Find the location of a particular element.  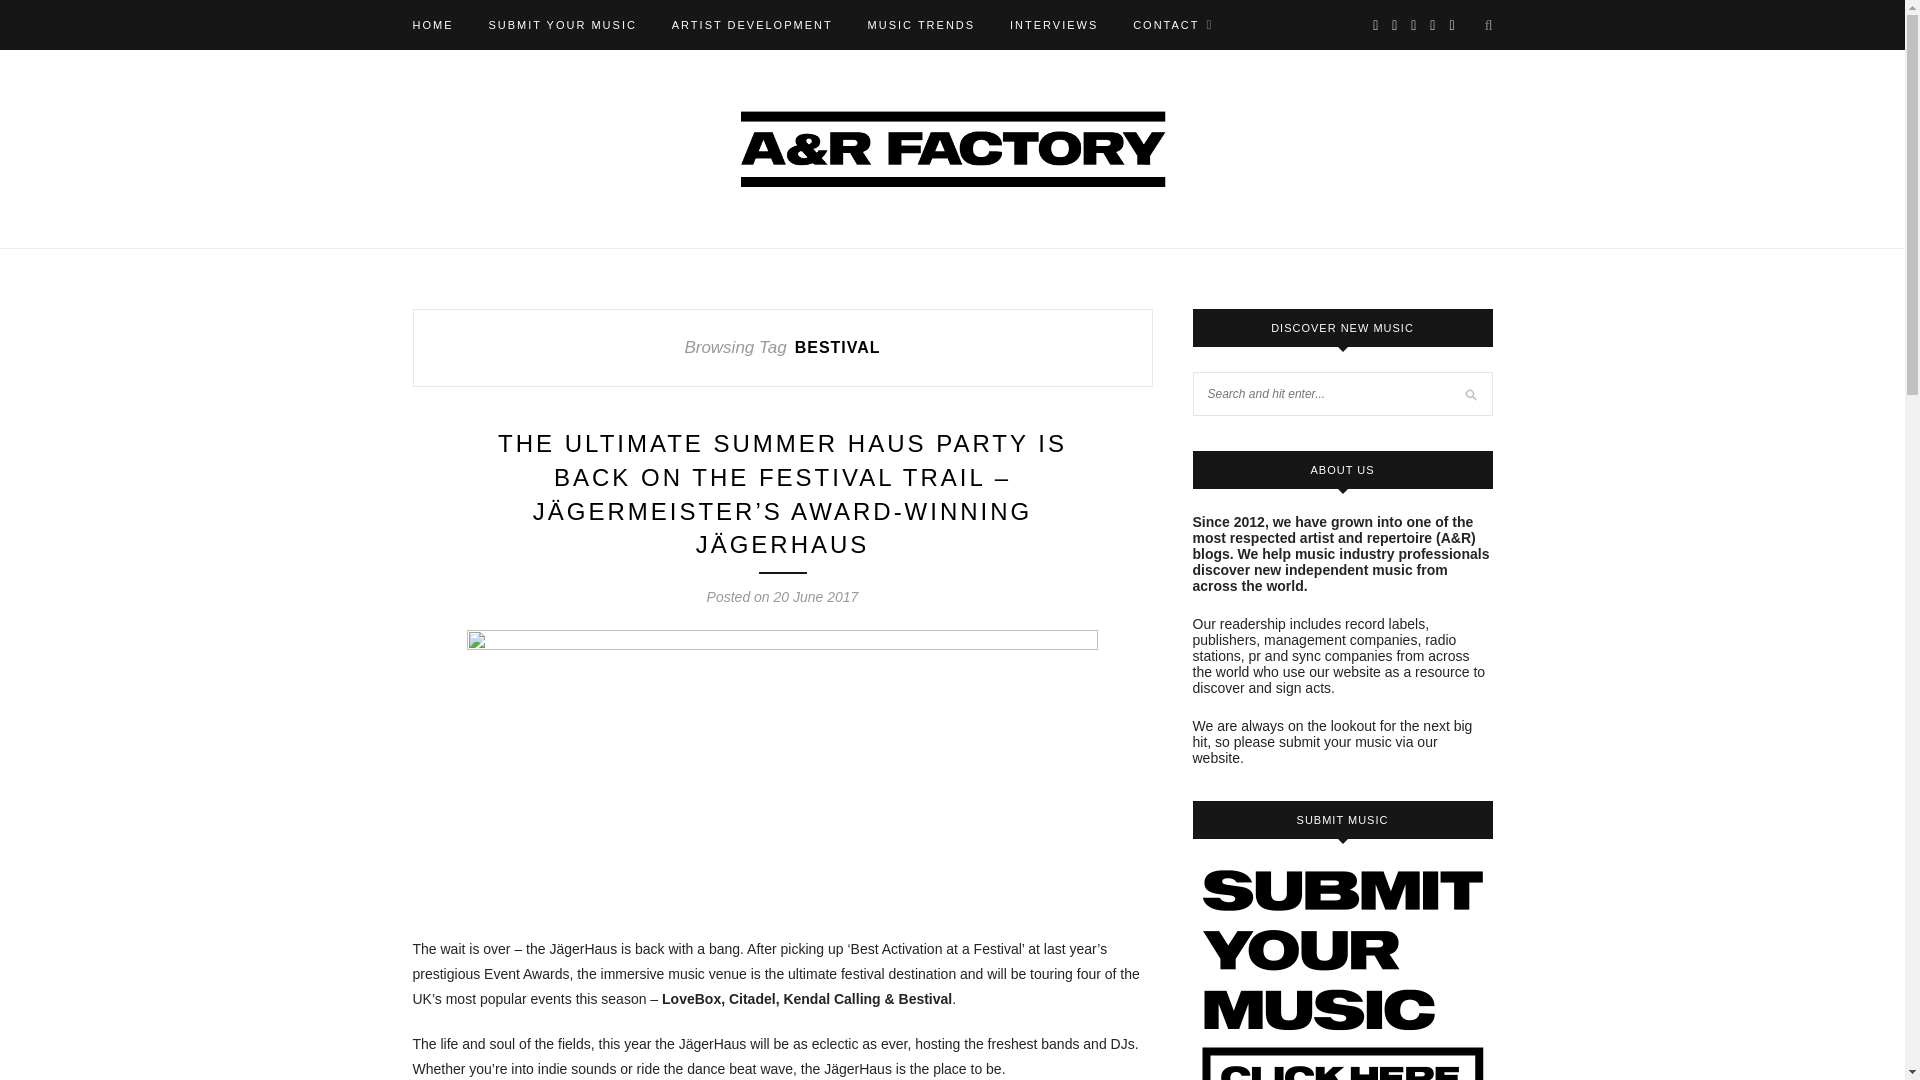

INTERVIEWS is located at coordinates (1054, 24).